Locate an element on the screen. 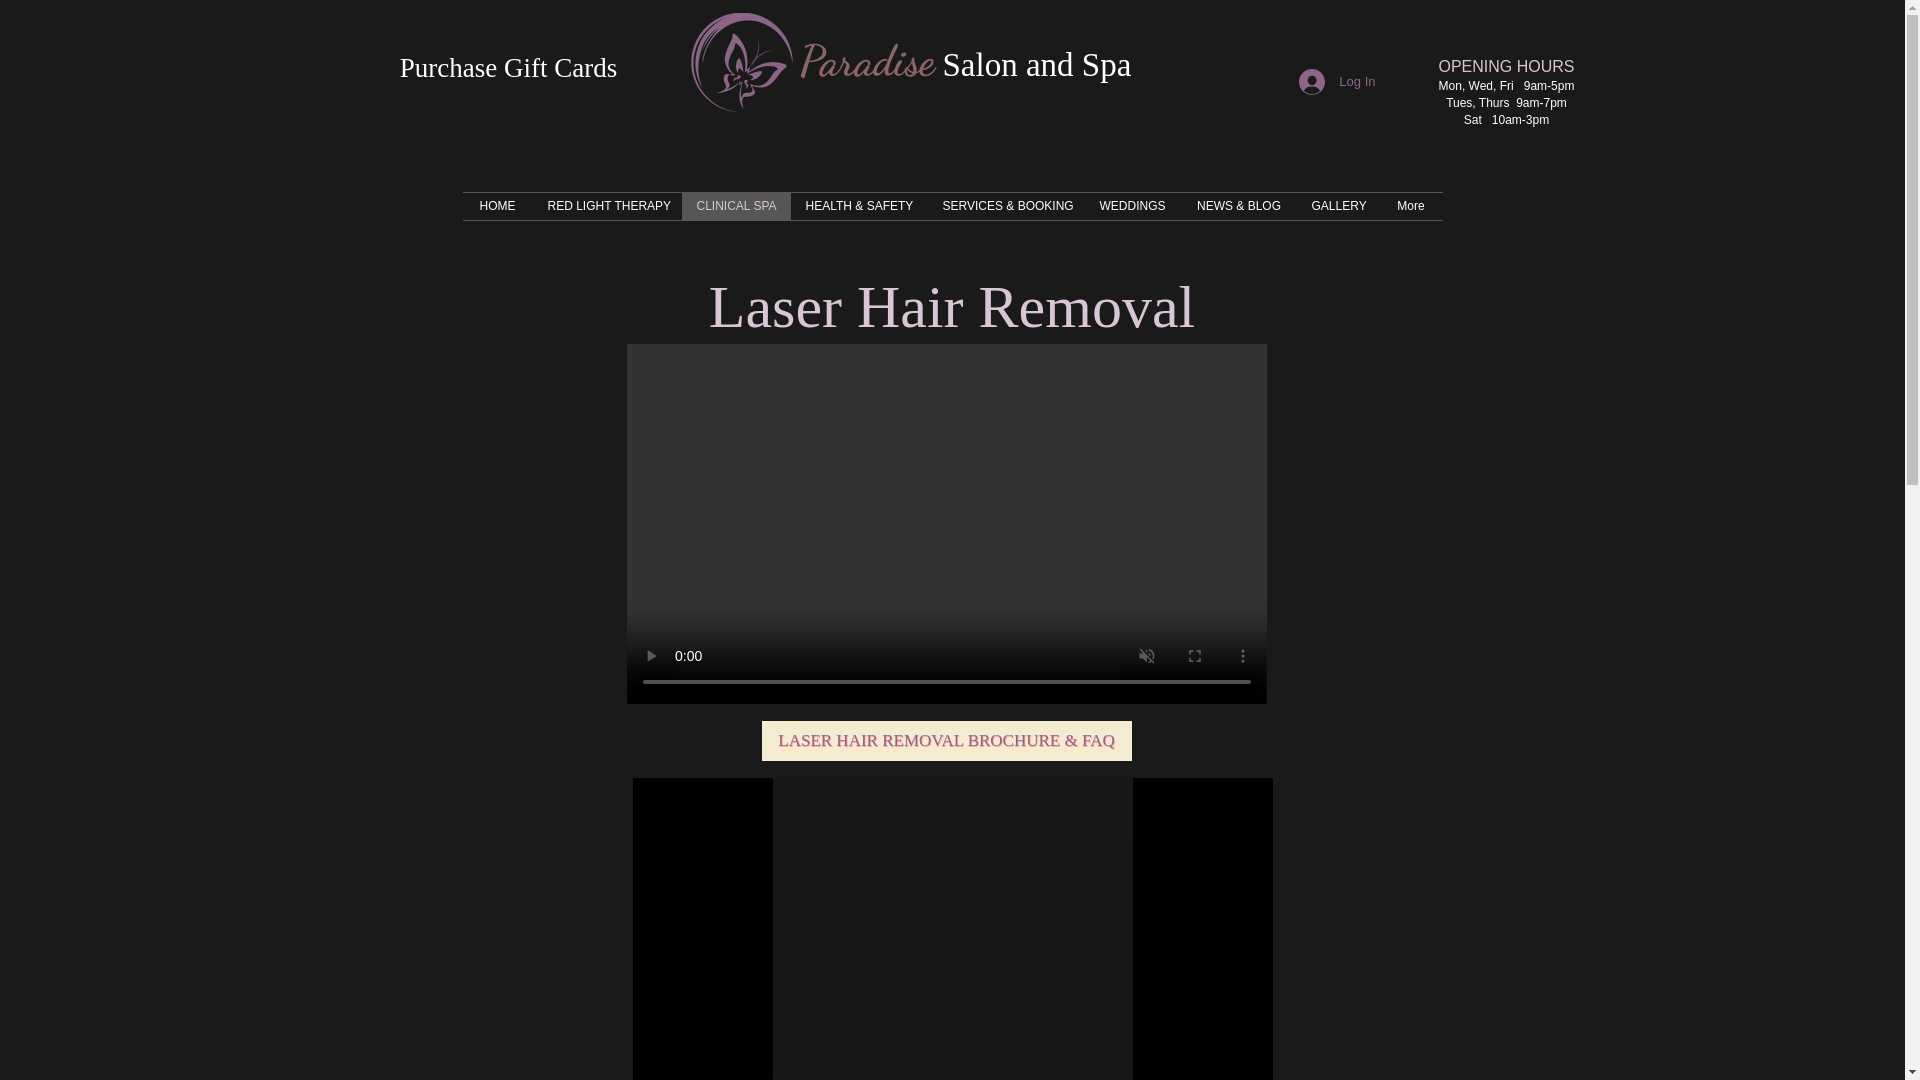 The image size is (1920, 1080). RED LIGHT THERAPY is located at coordinates (606, 206).